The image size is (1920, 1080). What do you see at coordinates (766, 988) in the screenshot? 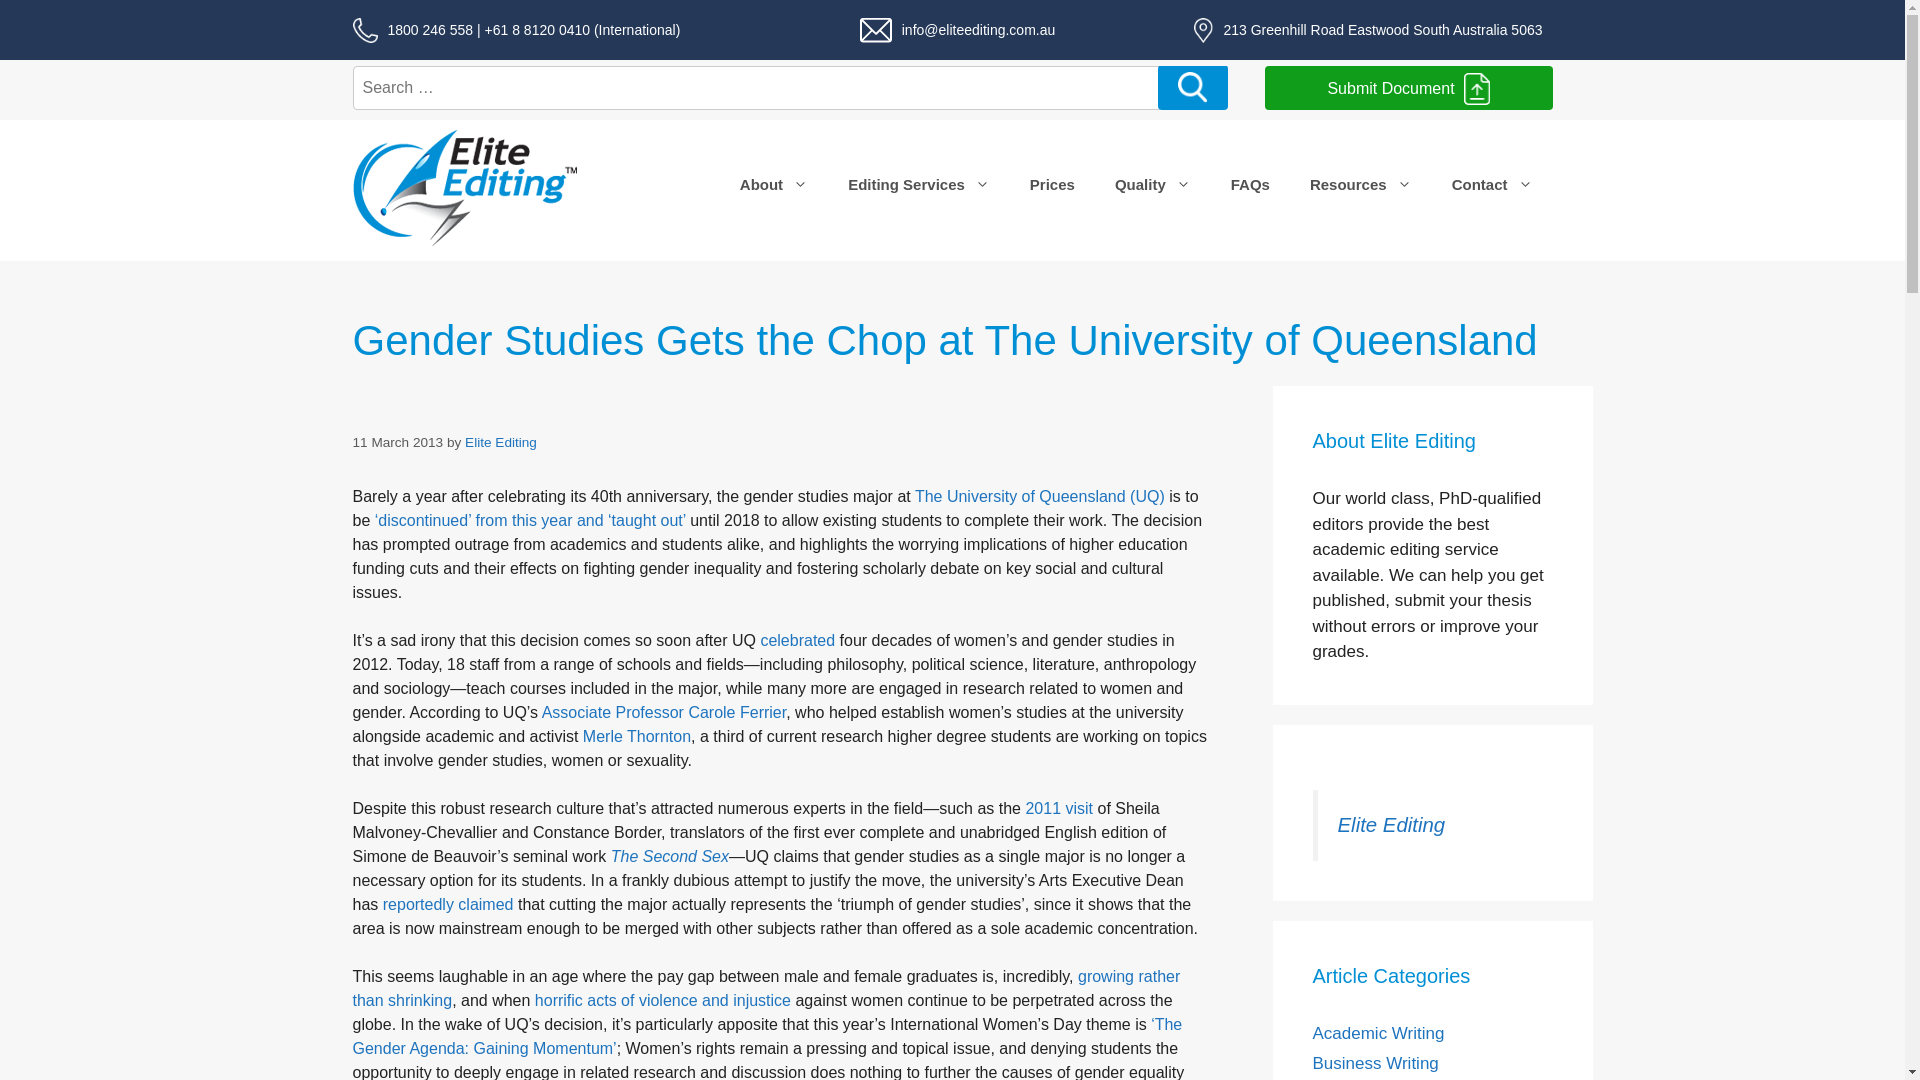
I see `growing rather than shrinking` at bounding box center [766, 988].